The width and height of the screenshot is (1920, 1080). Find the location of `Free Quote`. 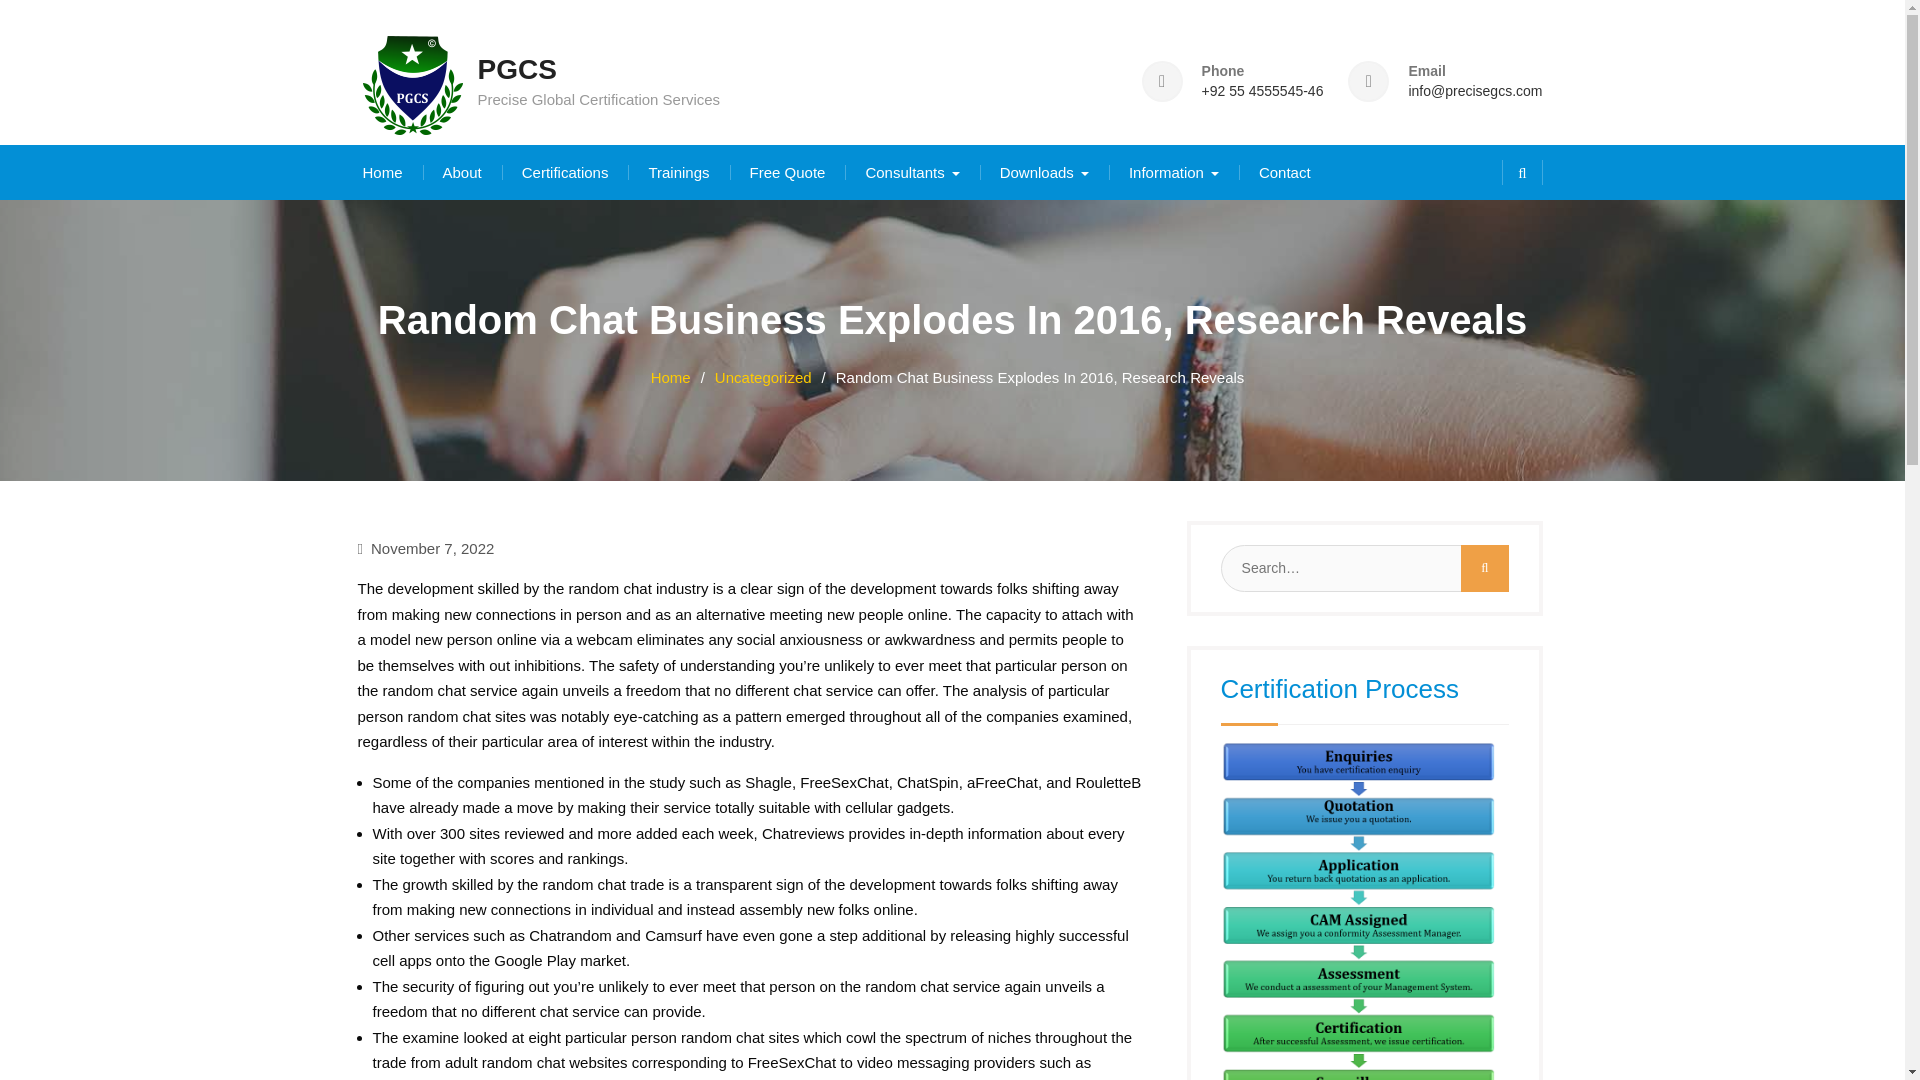

Free Quote is located at coordinates (788, 172).